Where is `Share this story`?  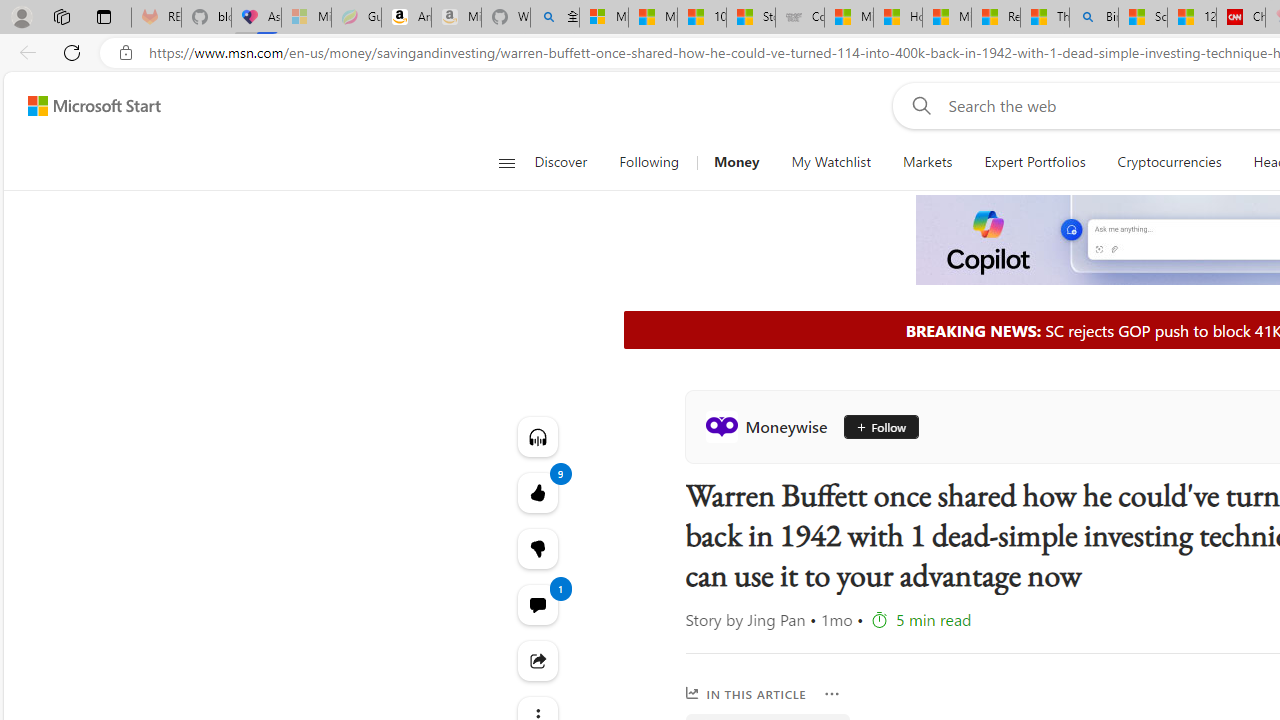
Share this story is located at coordinates (538, 660).